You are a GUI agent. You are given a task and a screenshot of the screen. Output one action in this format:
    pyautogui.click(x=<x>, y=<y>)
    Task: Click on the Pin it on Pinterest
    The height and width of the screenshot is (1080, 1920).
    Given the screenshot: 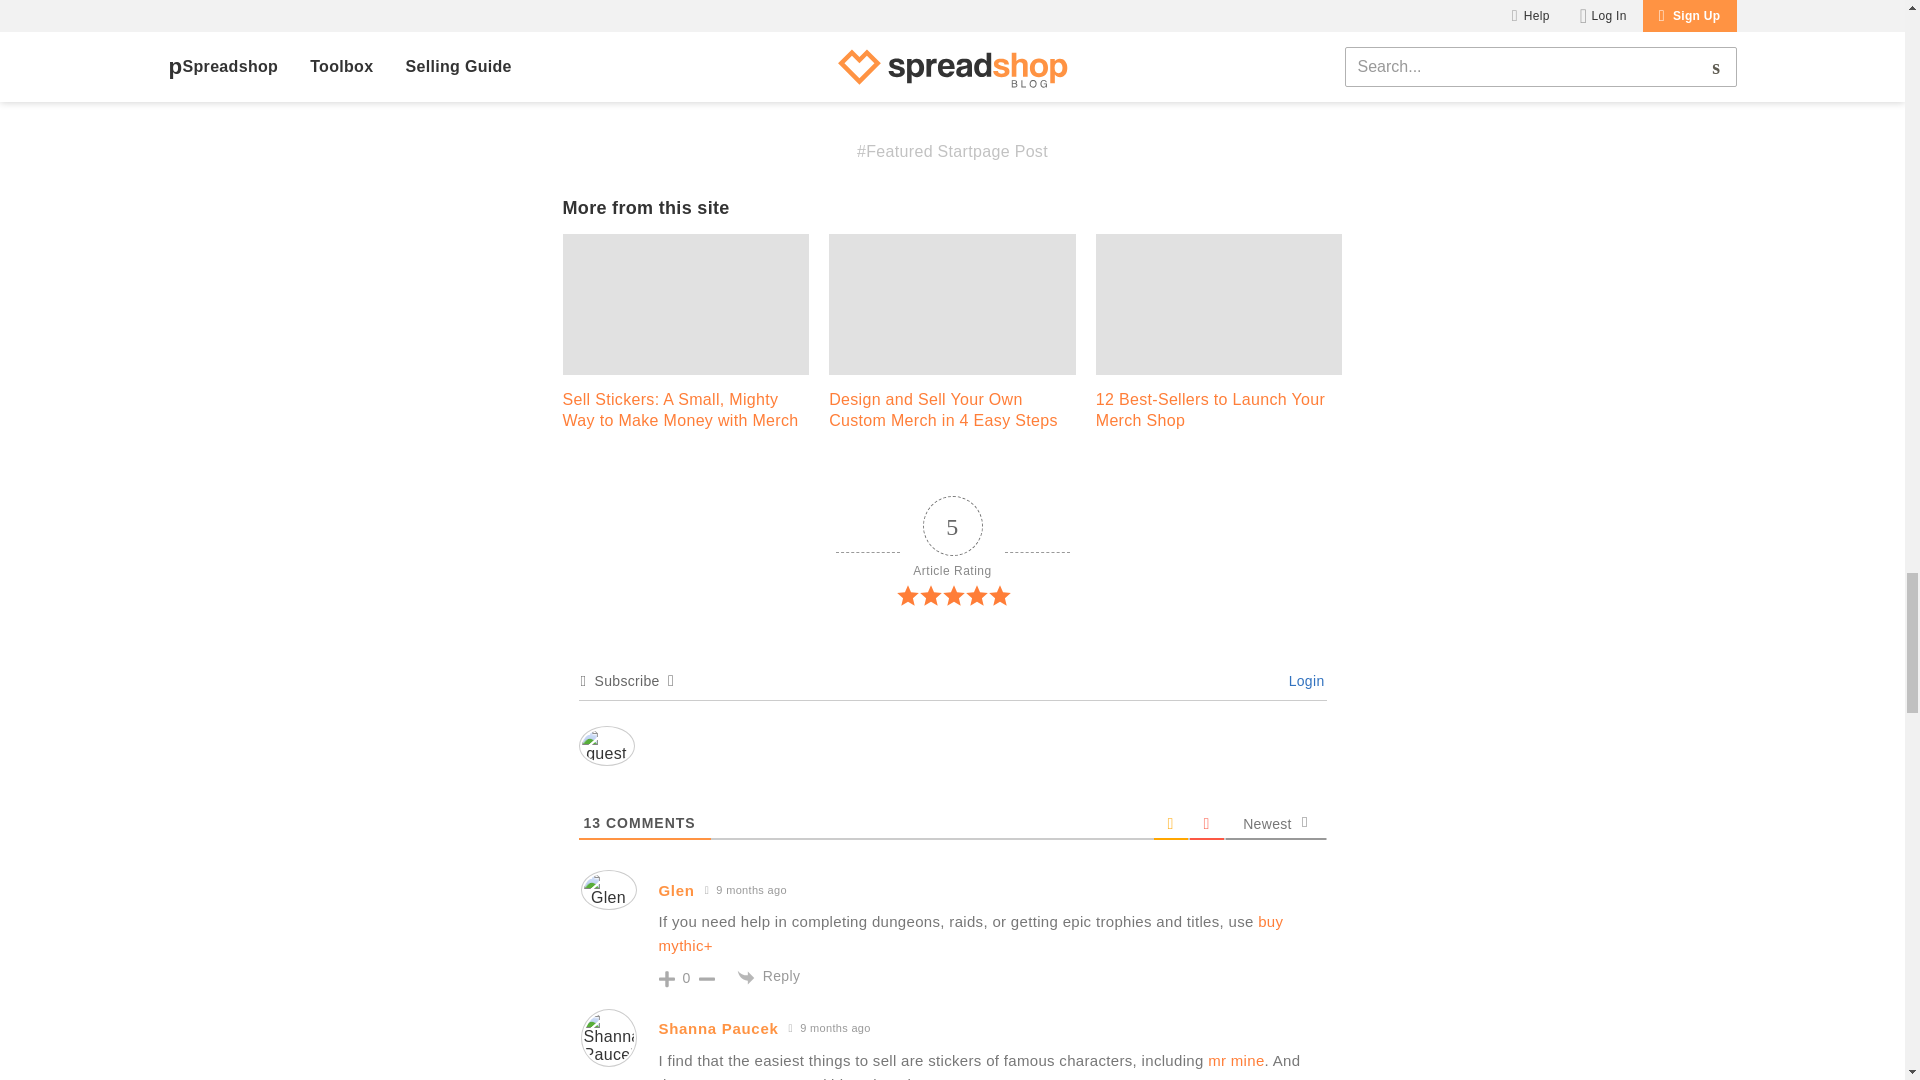 What is the action you would take?
    pyautogui.click(x=850, y=70)
    